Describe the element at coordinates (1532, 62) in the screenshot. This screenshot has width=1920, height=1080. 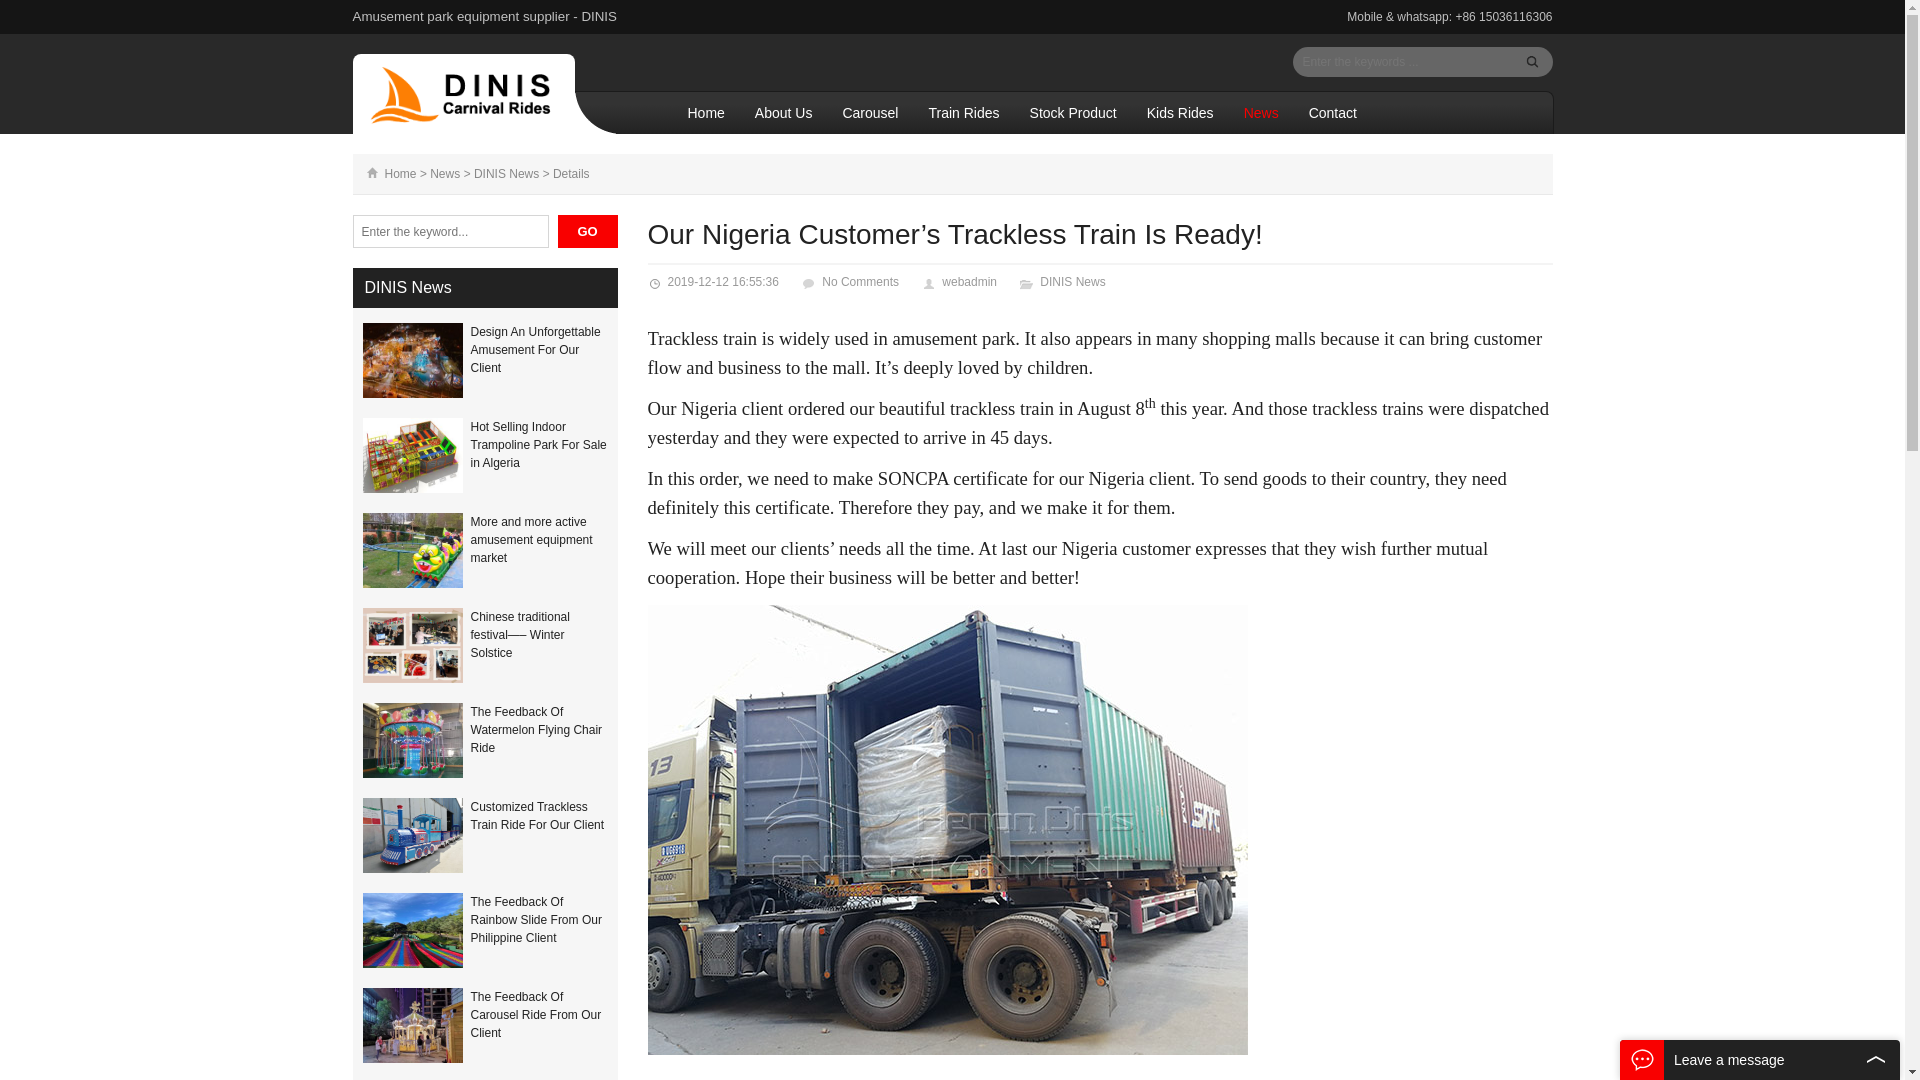
I see `Search` at that location.